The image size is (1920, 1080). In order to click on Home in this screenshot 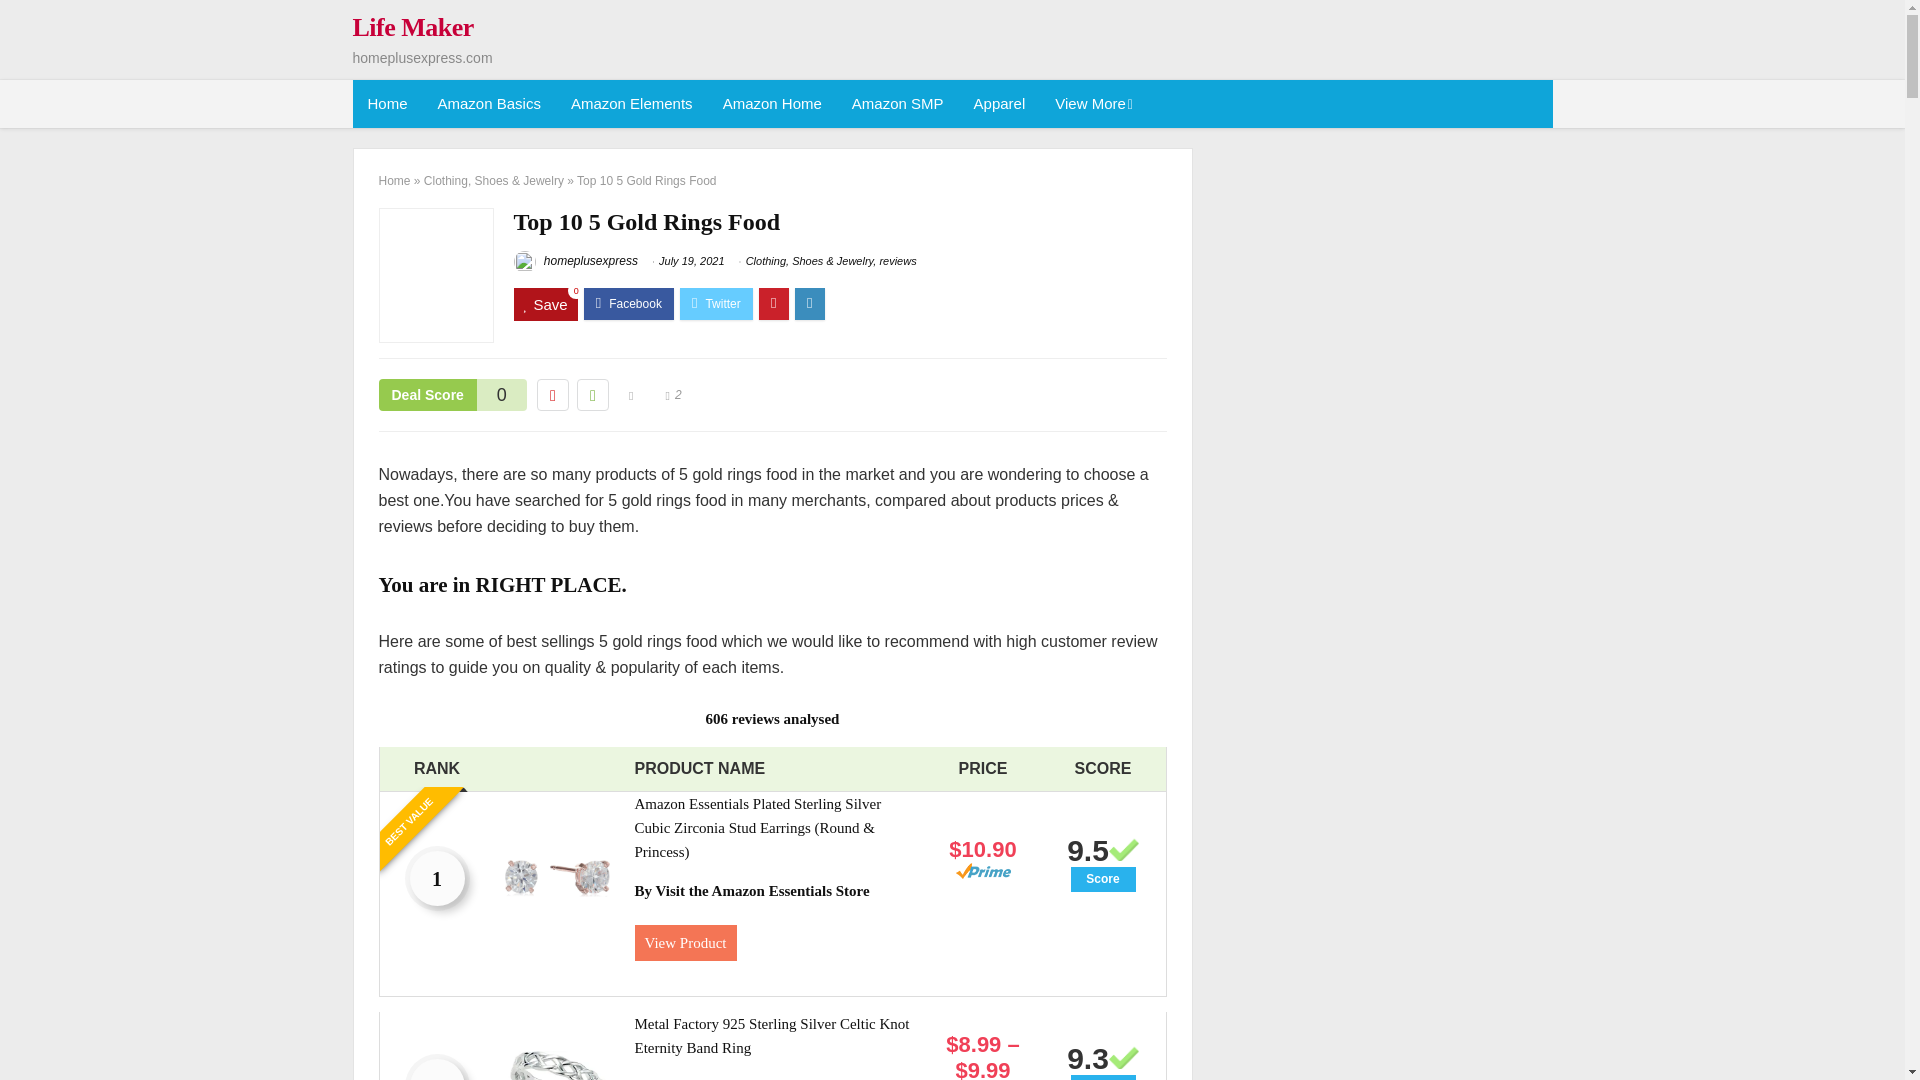, I will do `click(386, 104)`.